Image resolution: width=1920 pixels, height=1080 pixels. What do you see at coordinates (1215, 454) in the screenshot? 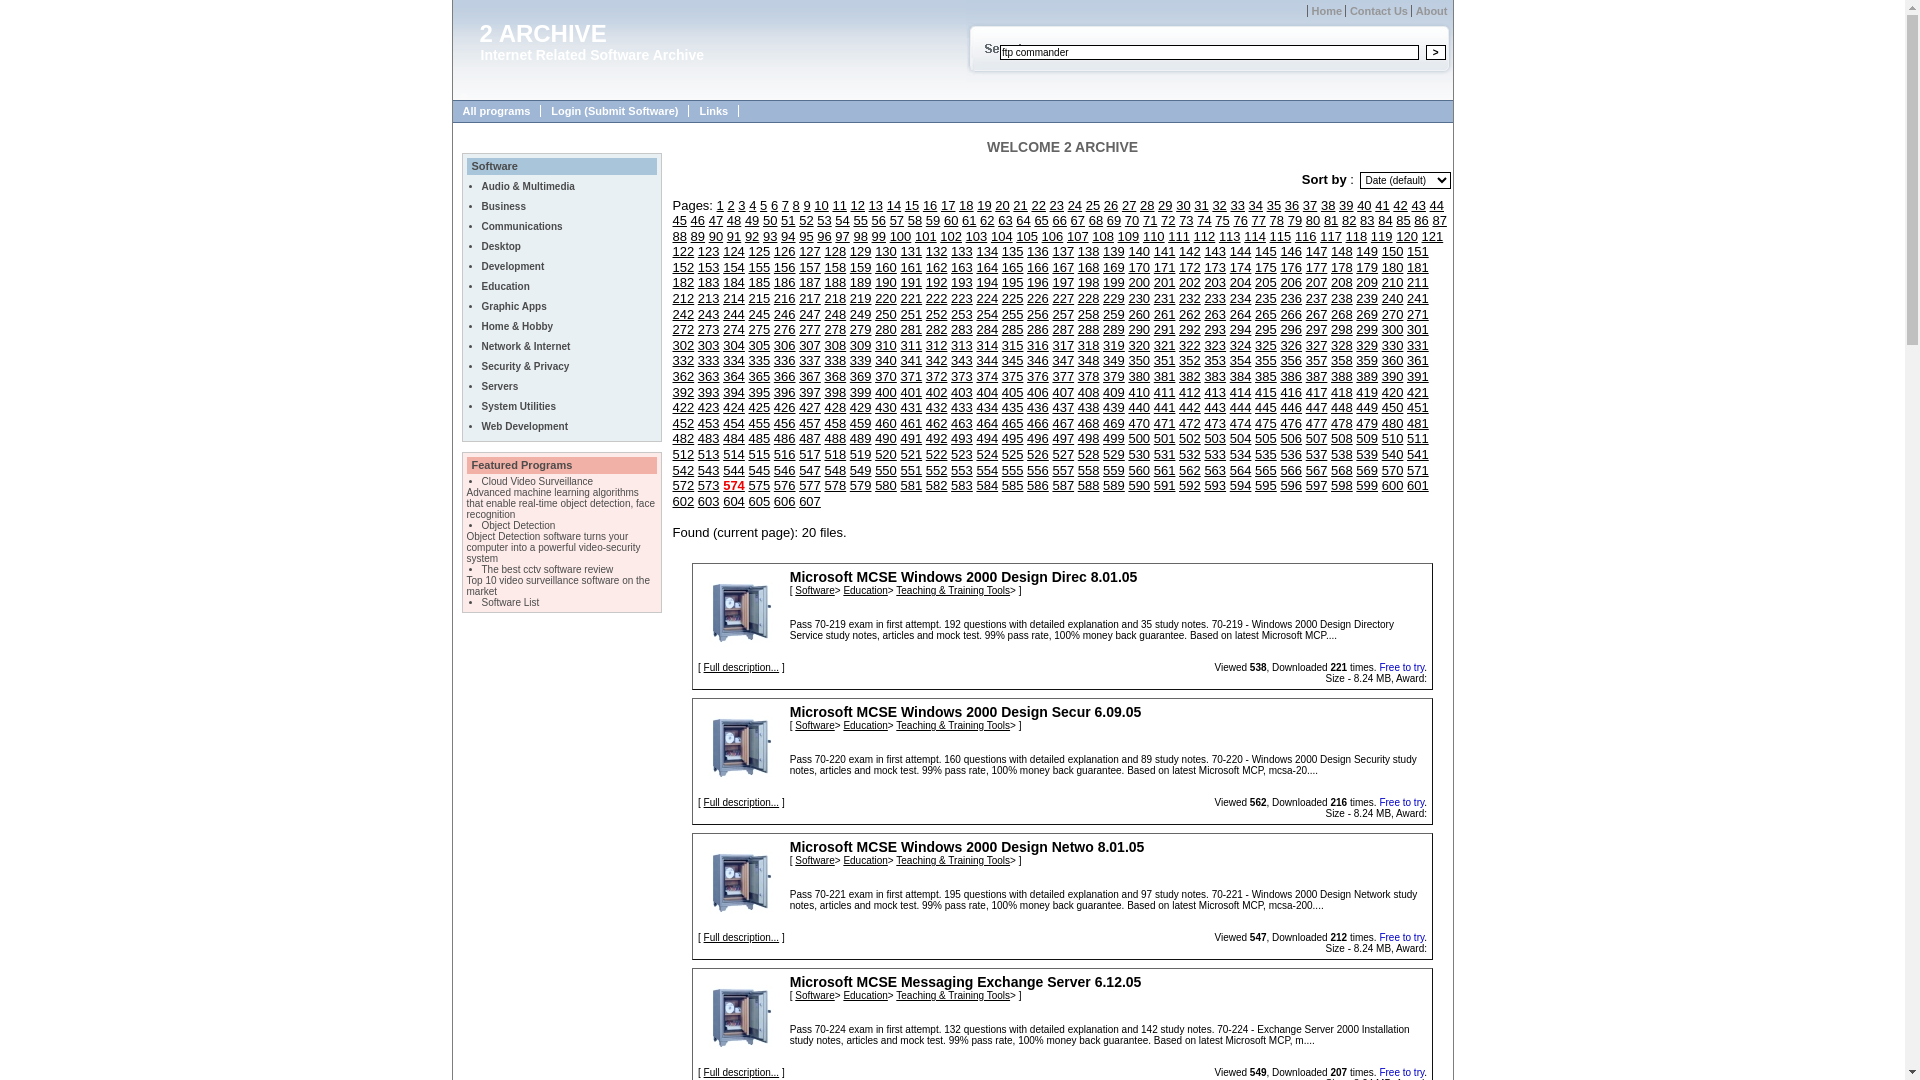
I see `533` at bounding box center [1215, 454].